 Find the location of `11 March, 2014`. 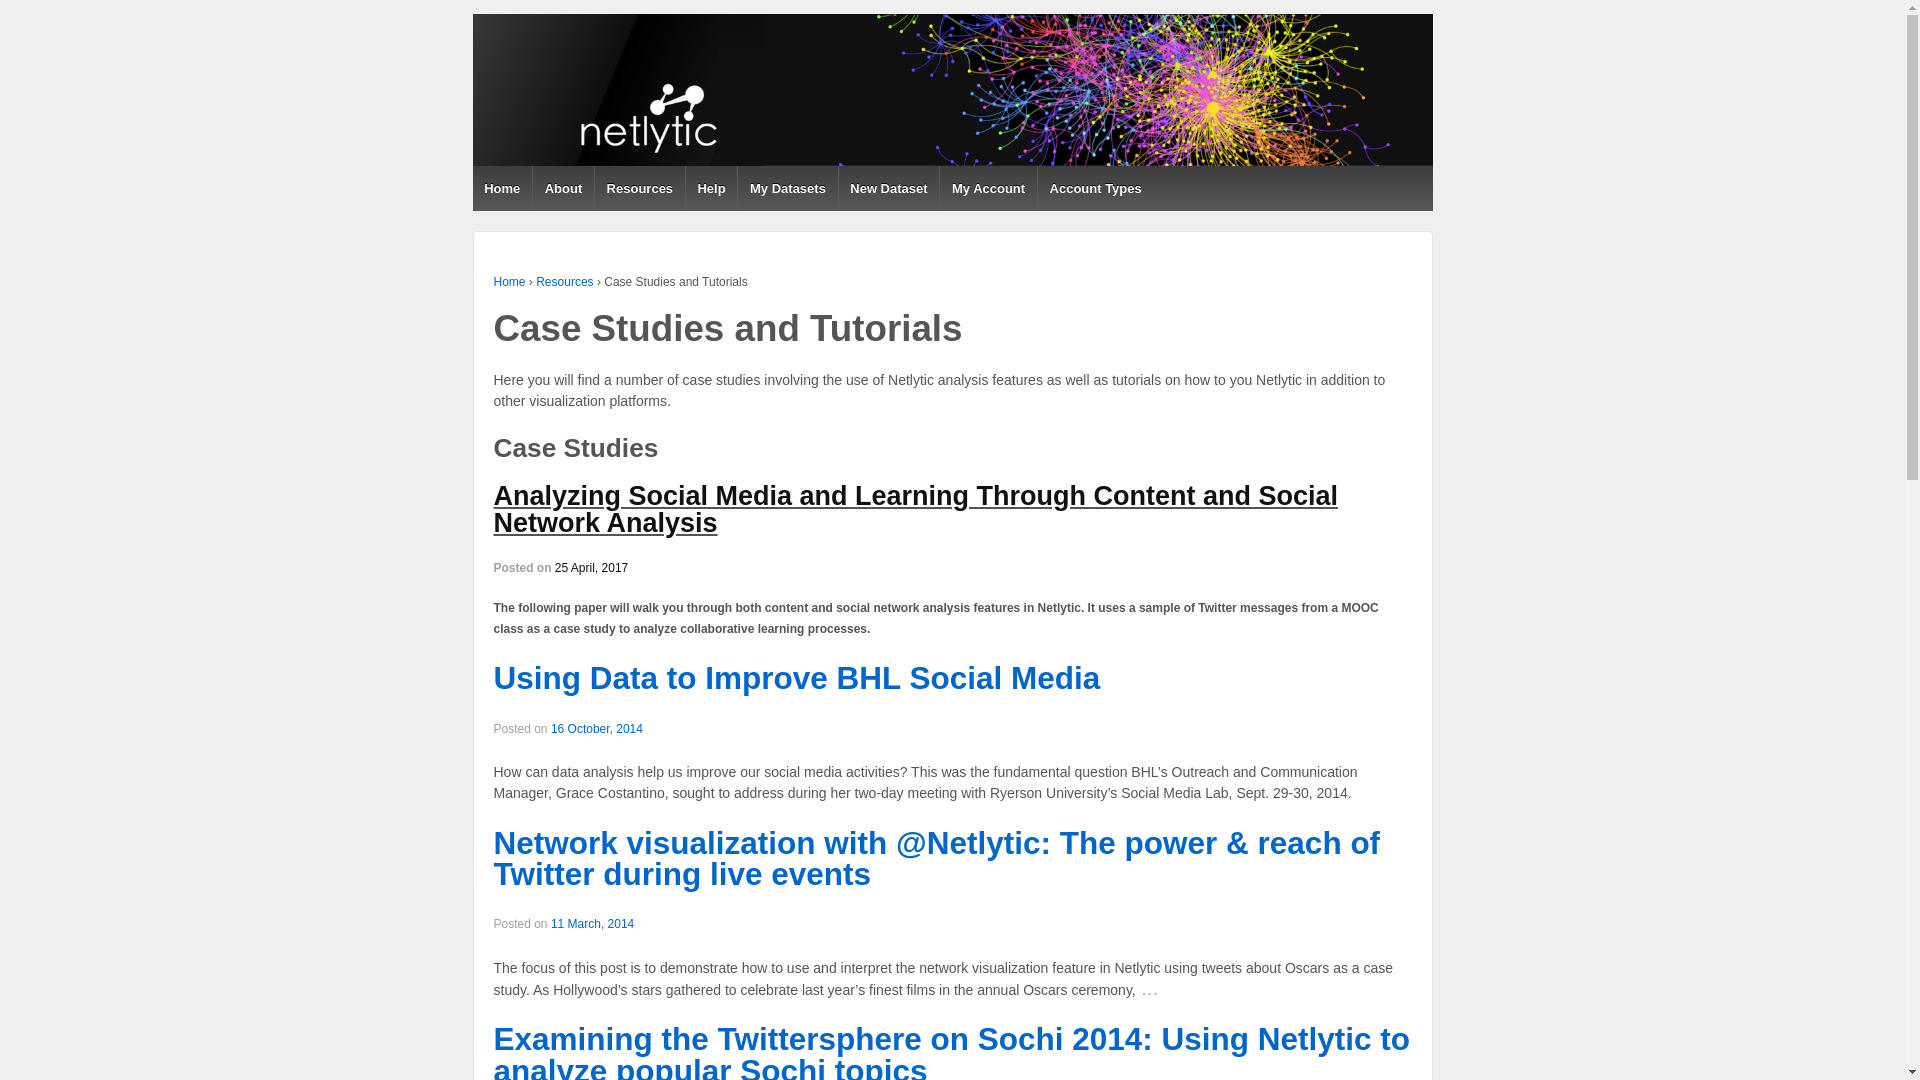

11 March, 2014 is located at coordinates (592, 923).